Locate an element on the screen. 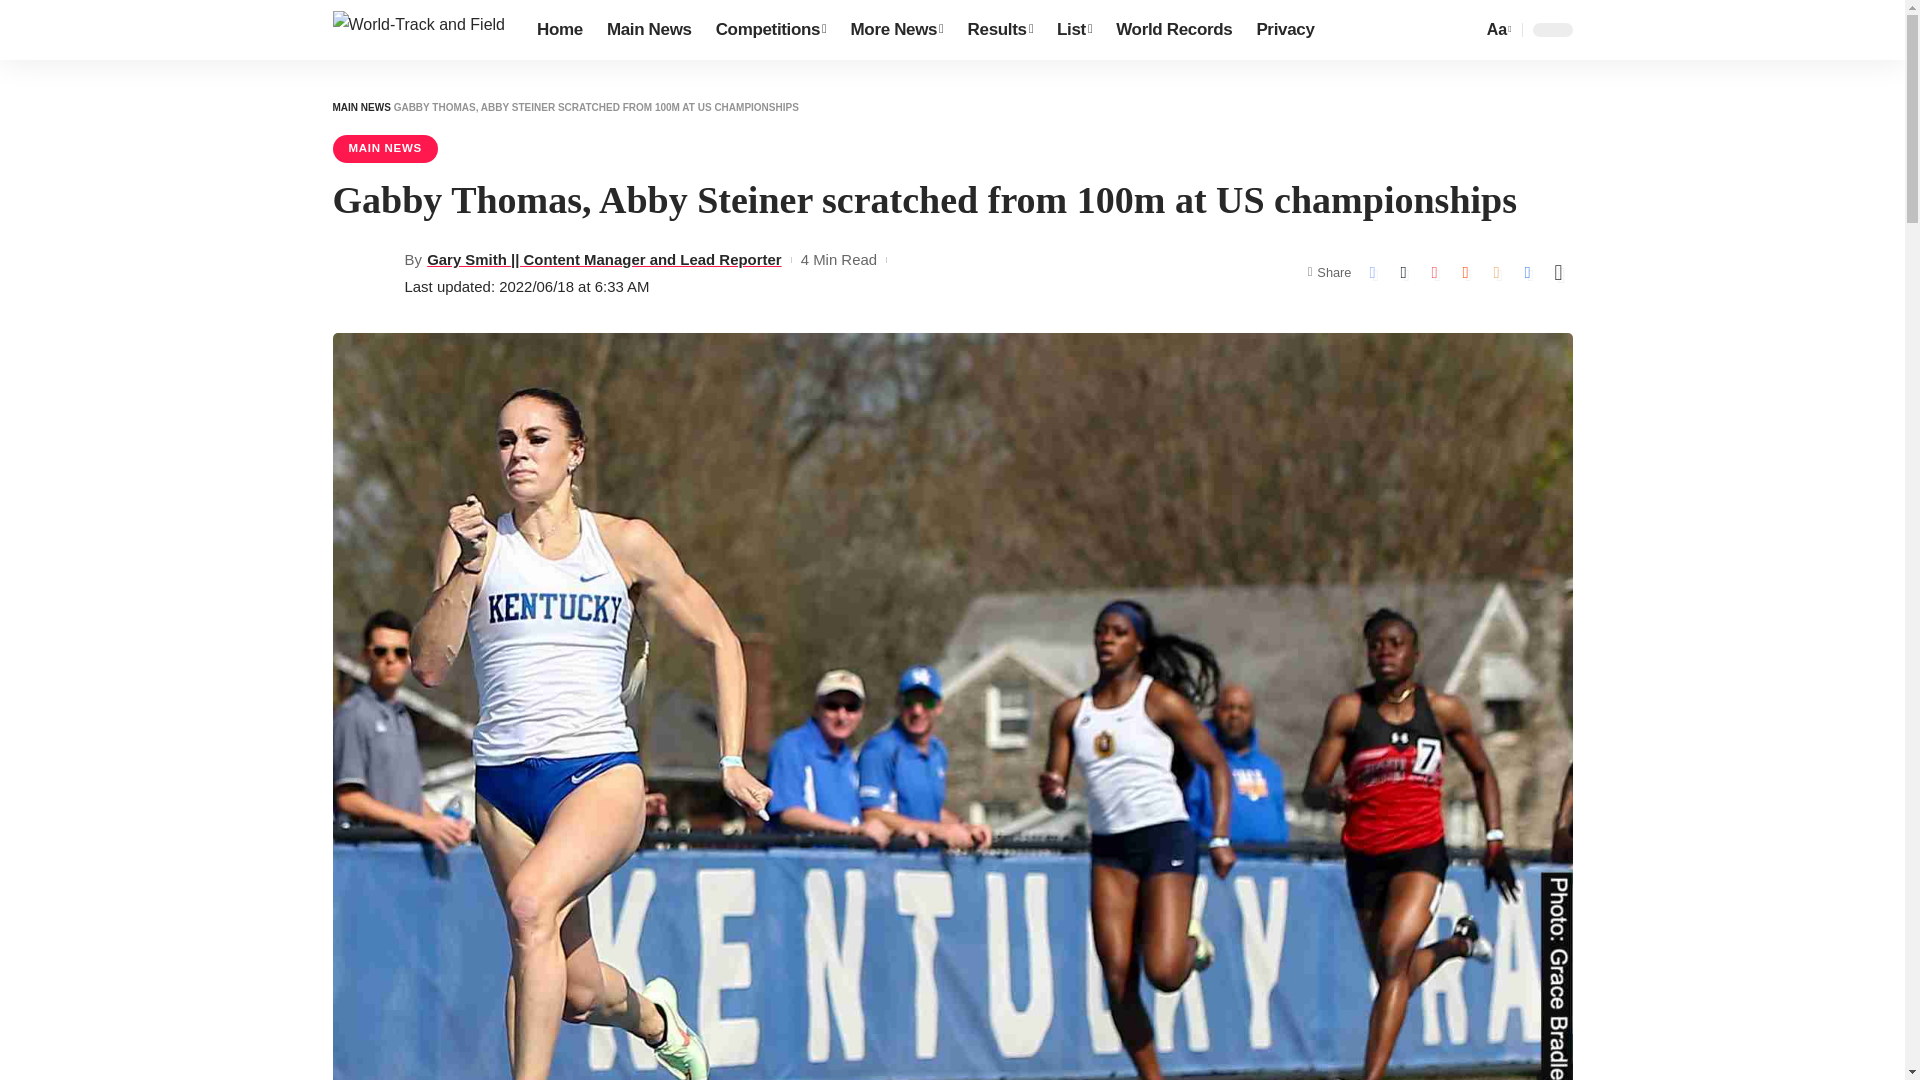  Results is located at coordinates (1000, 30).